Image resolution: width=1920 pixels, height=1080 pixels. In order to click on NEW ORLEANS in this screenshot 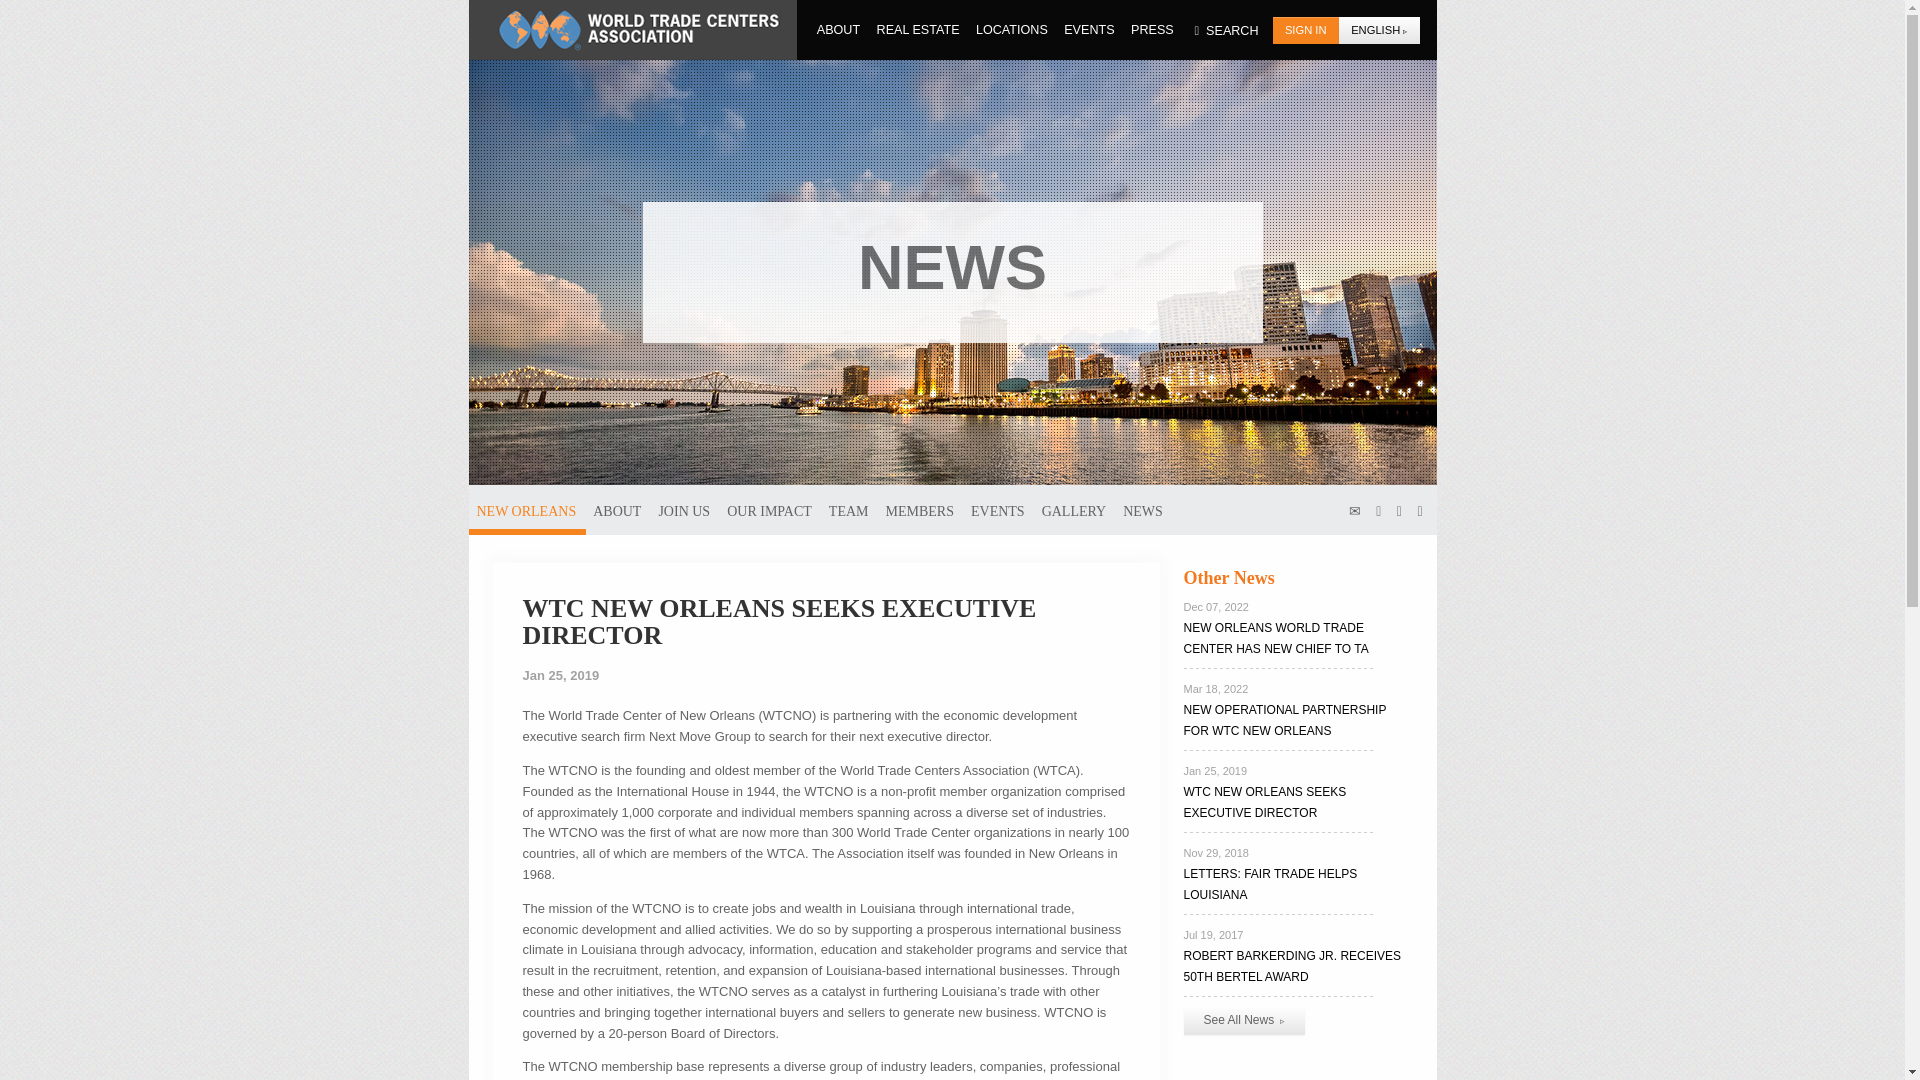, I will do `click(526, 509)`.